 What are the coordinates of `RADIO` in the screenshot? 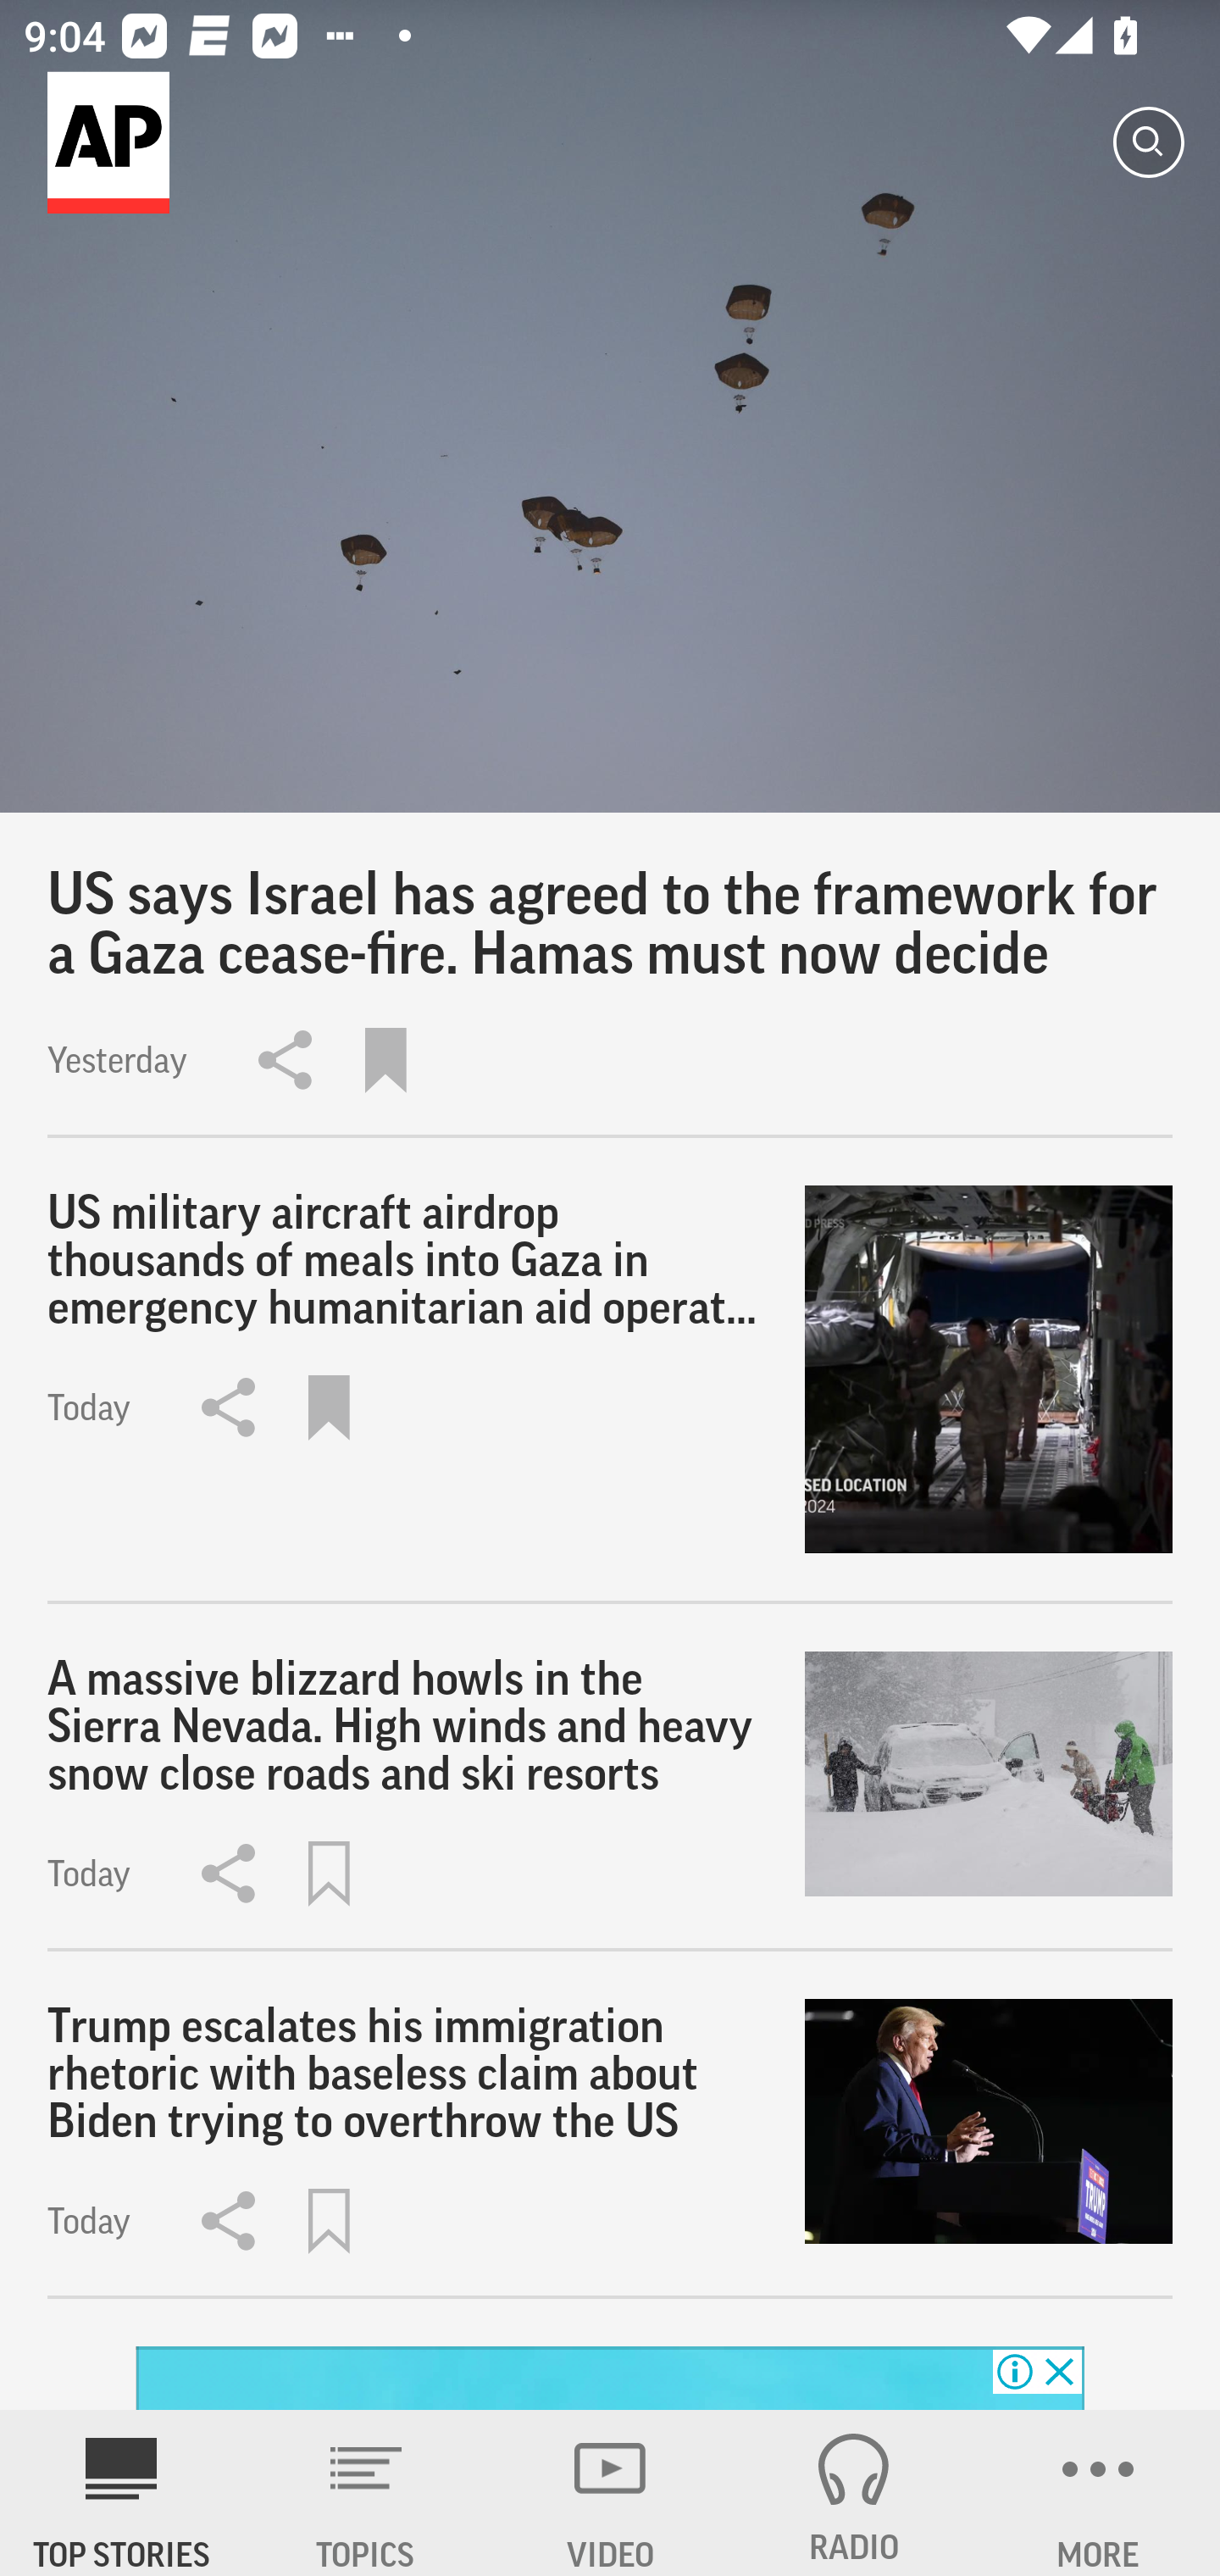 It's located at (854, 2493).